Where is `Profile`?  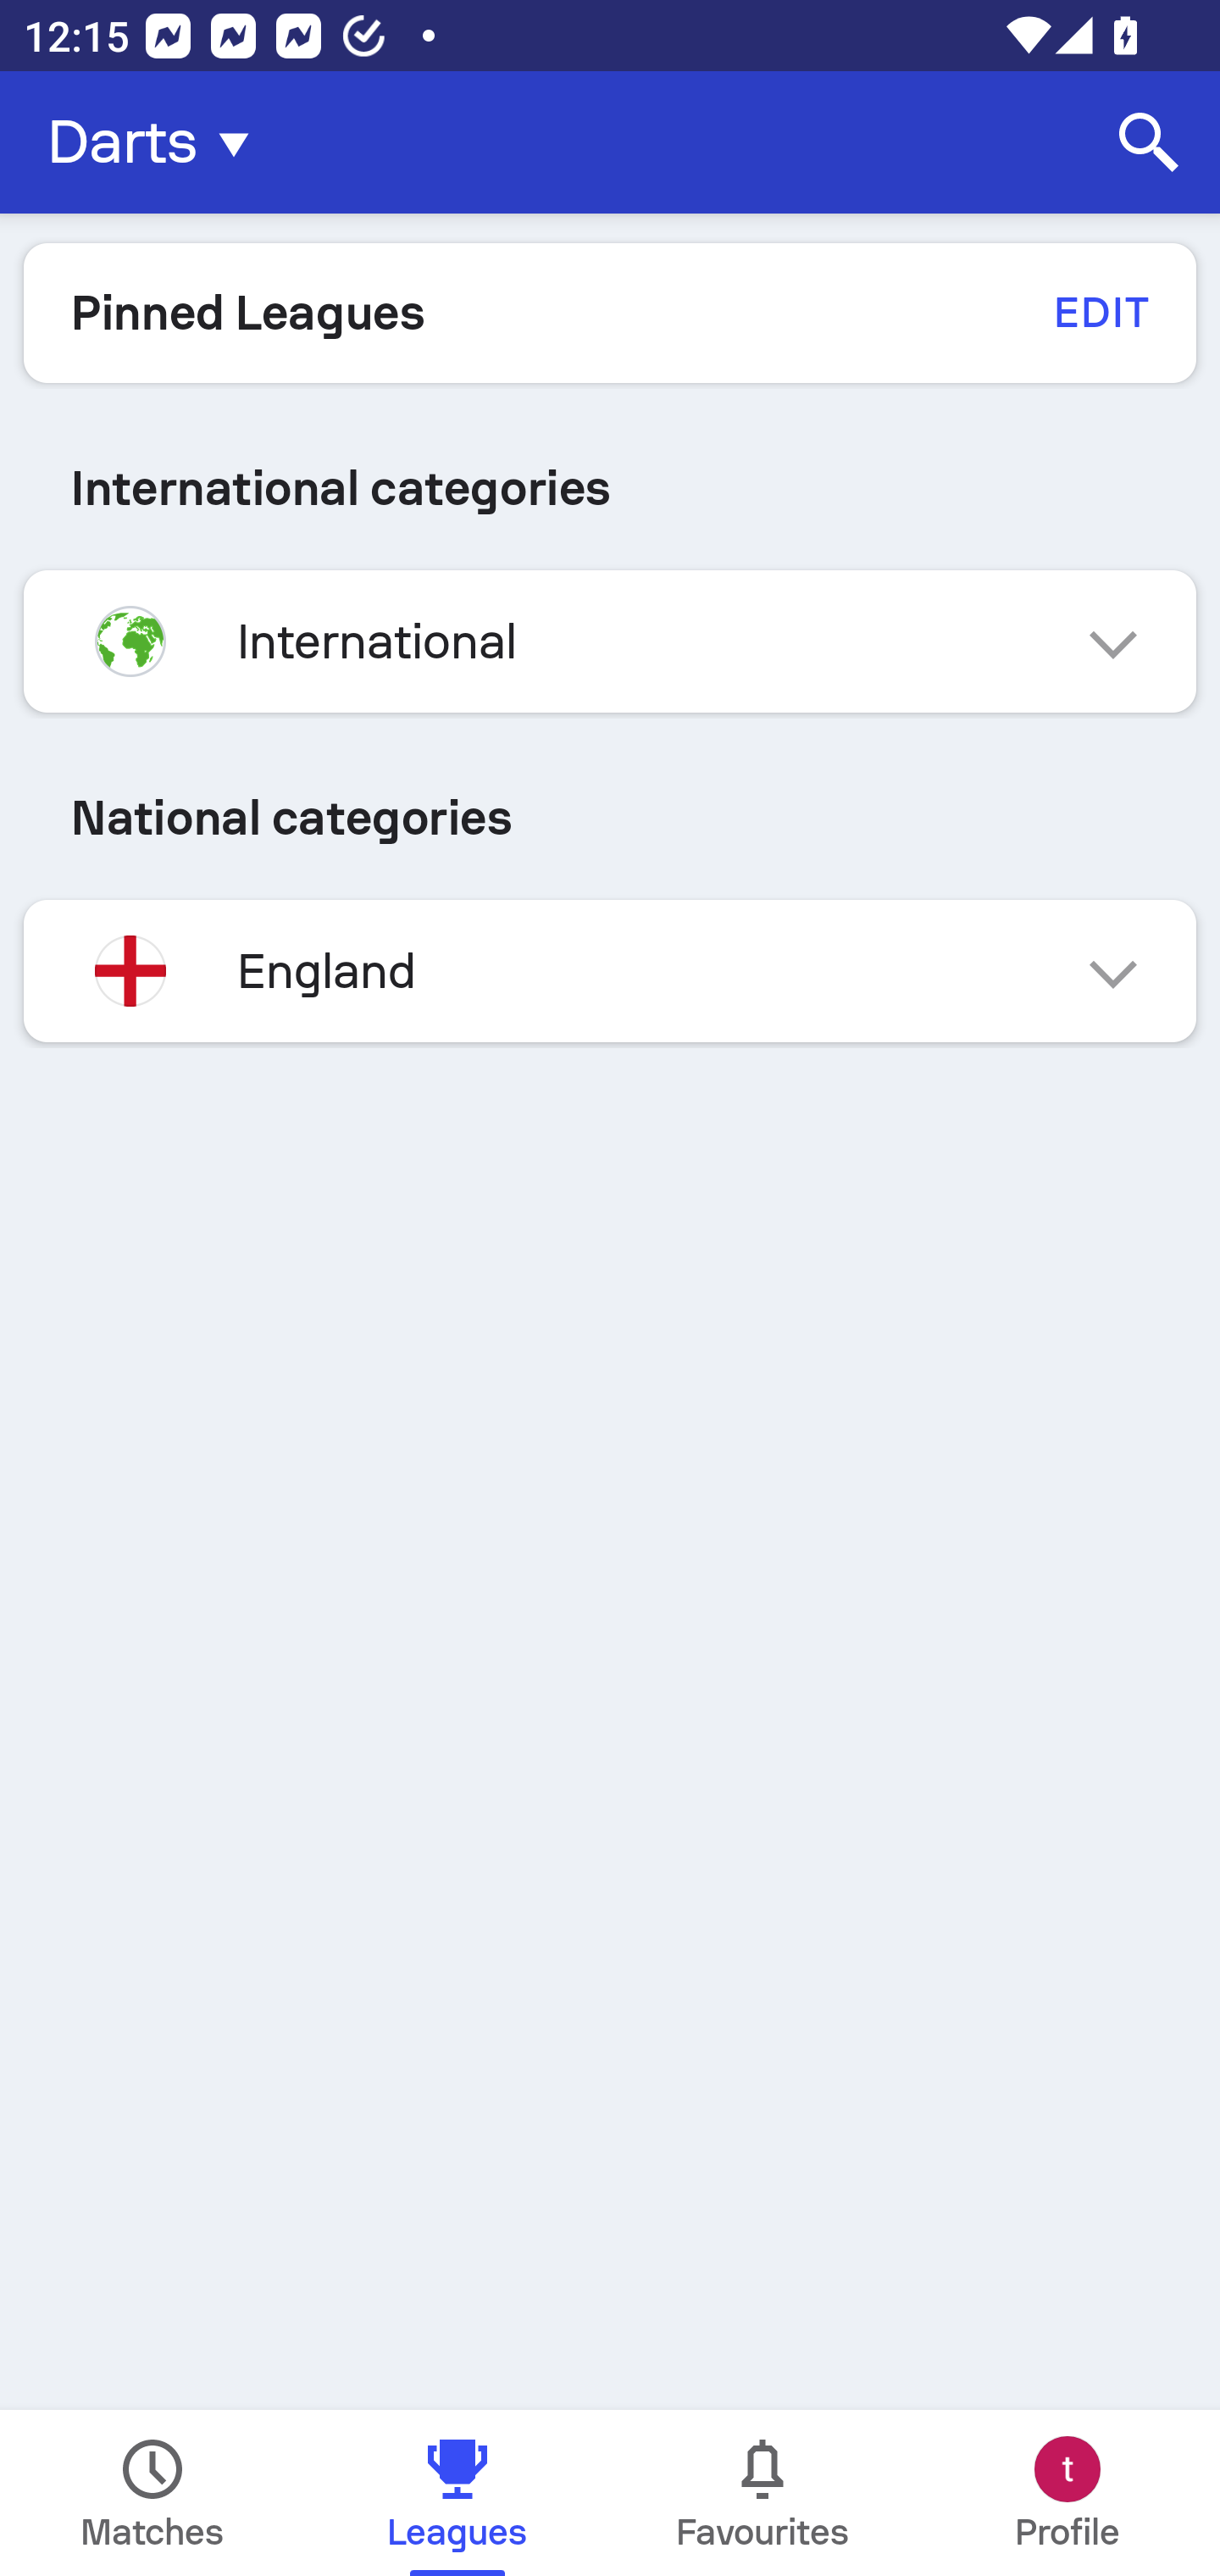 Profile is located at coordinates (1067, 2493).